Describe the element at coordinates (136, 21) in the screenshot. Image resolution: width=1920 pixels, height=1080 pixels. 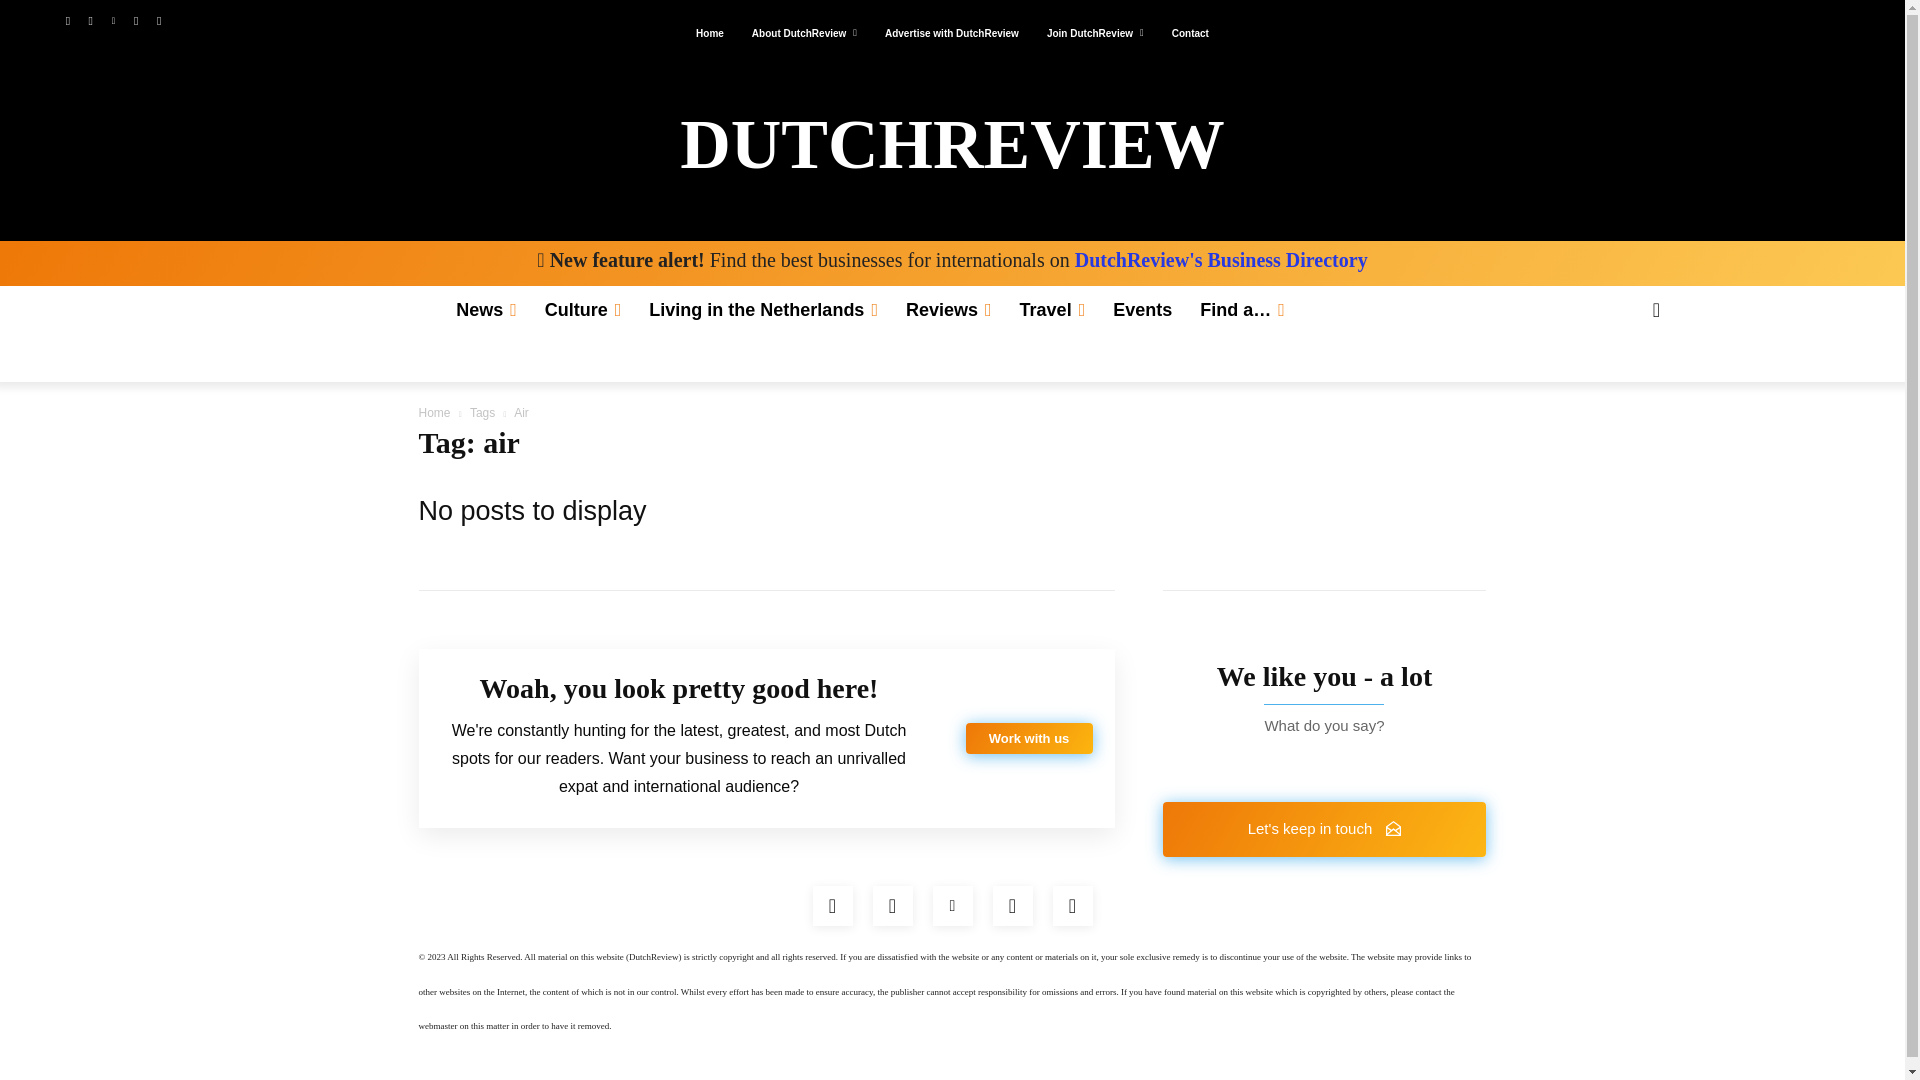
I see `Twitter` at that location.